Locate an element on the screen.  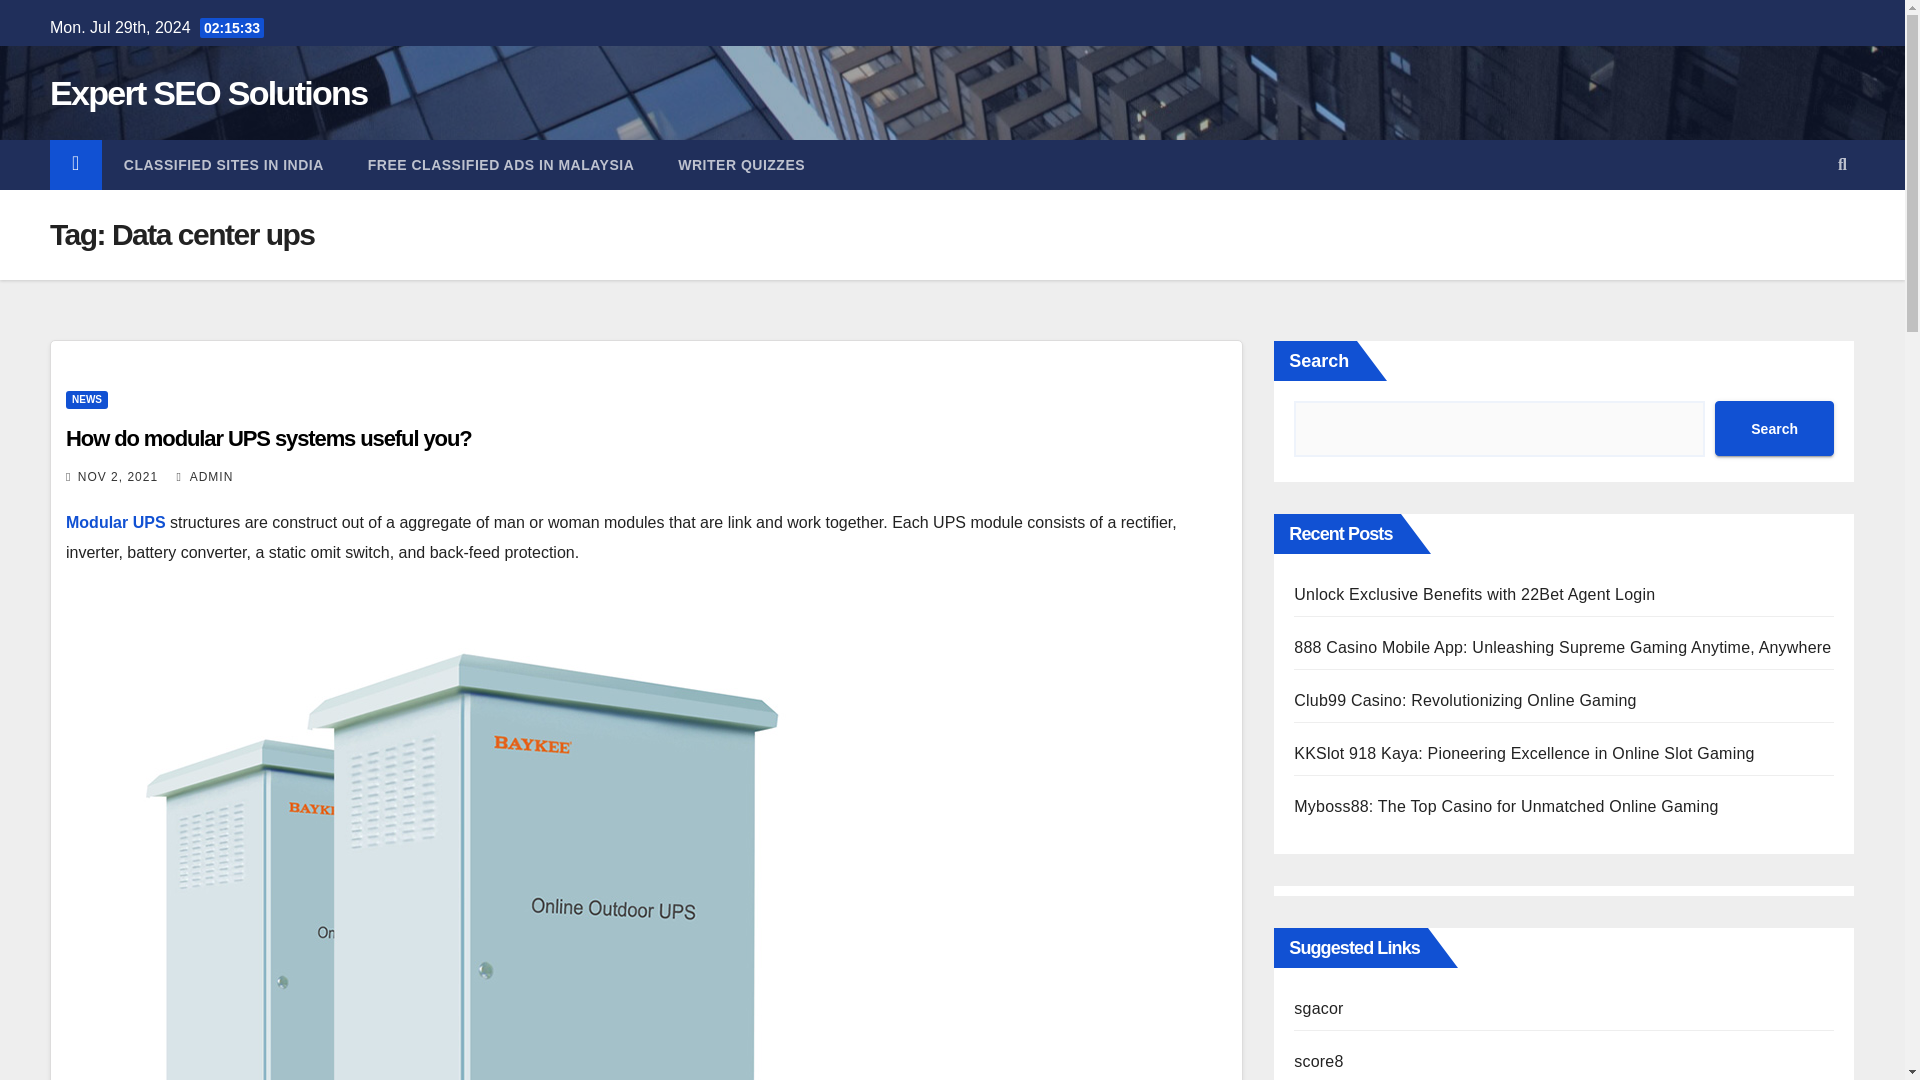
Expert SEO Solutions is located at coordinates (208, 93).